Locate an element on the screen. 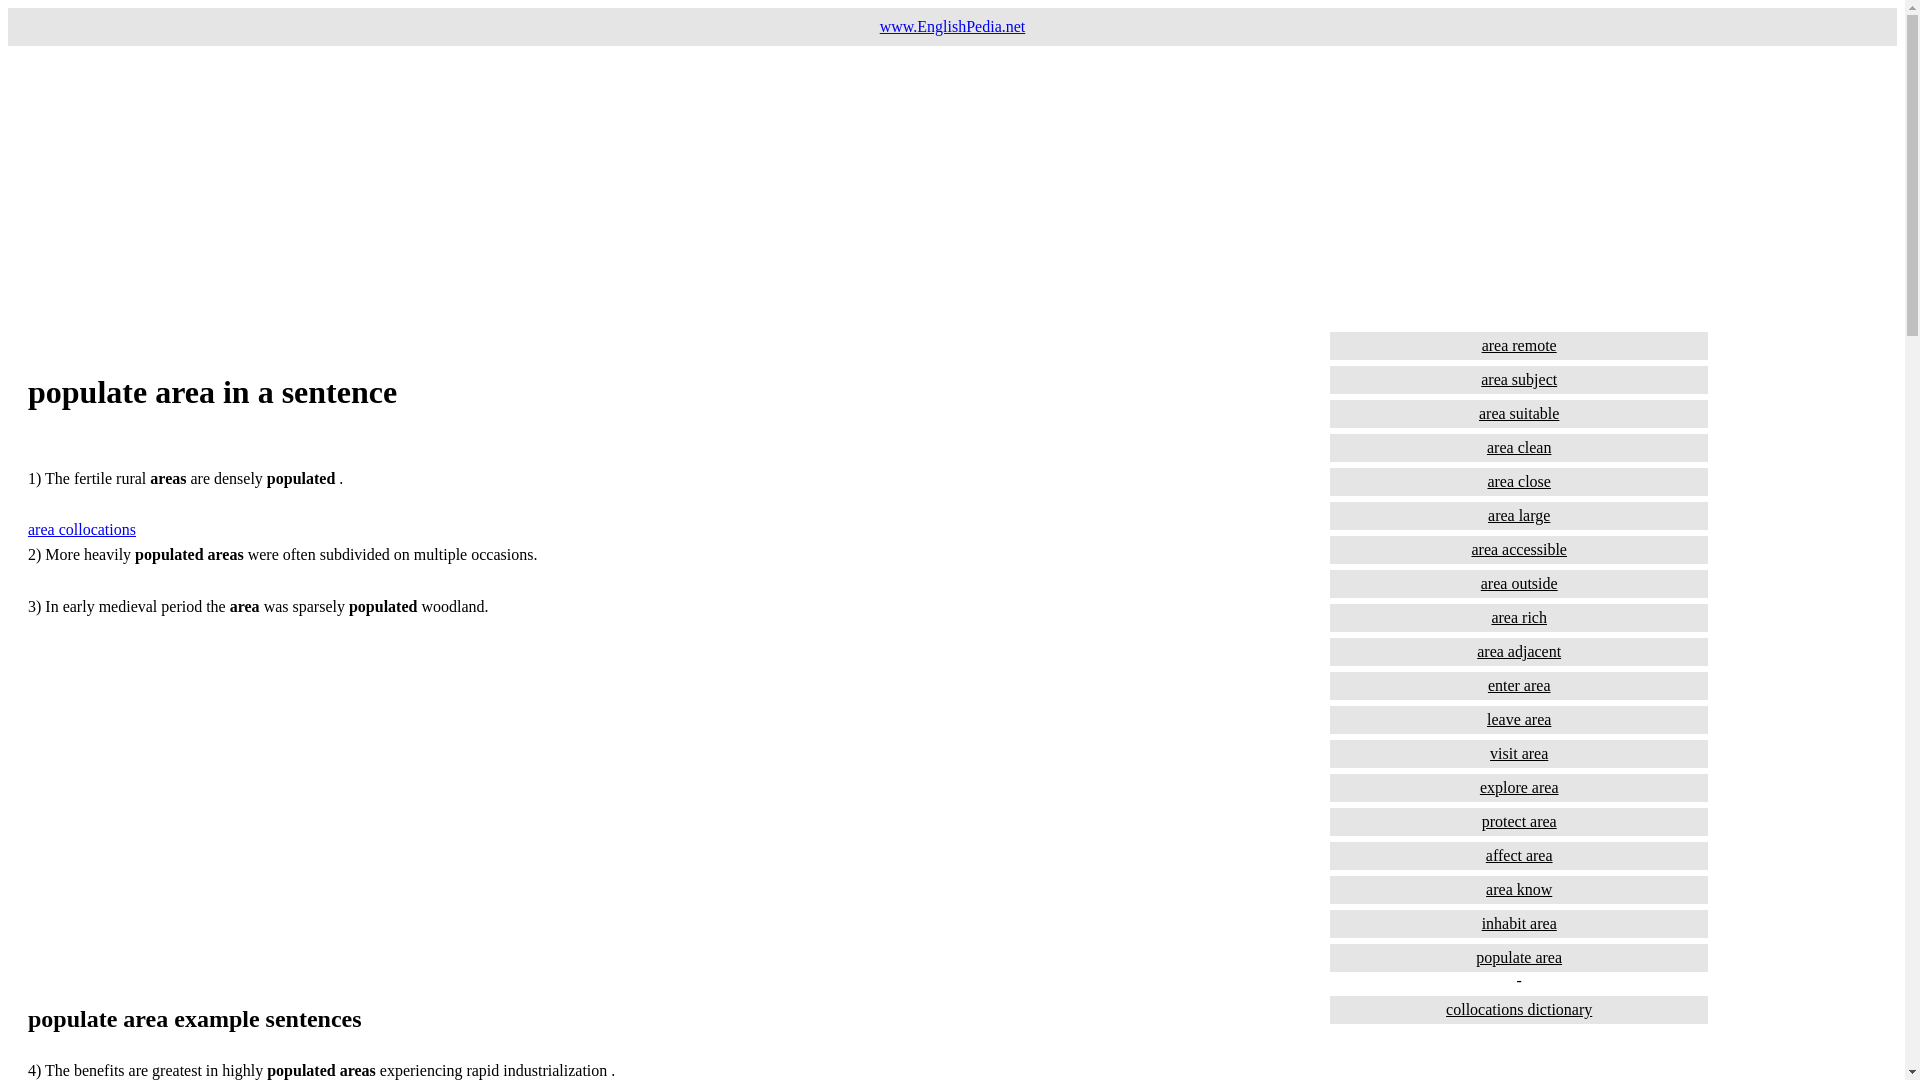 Image resolution: width=1920 pixels, height=1080 pixels. area accessible is located at coordinates (1519, 549).